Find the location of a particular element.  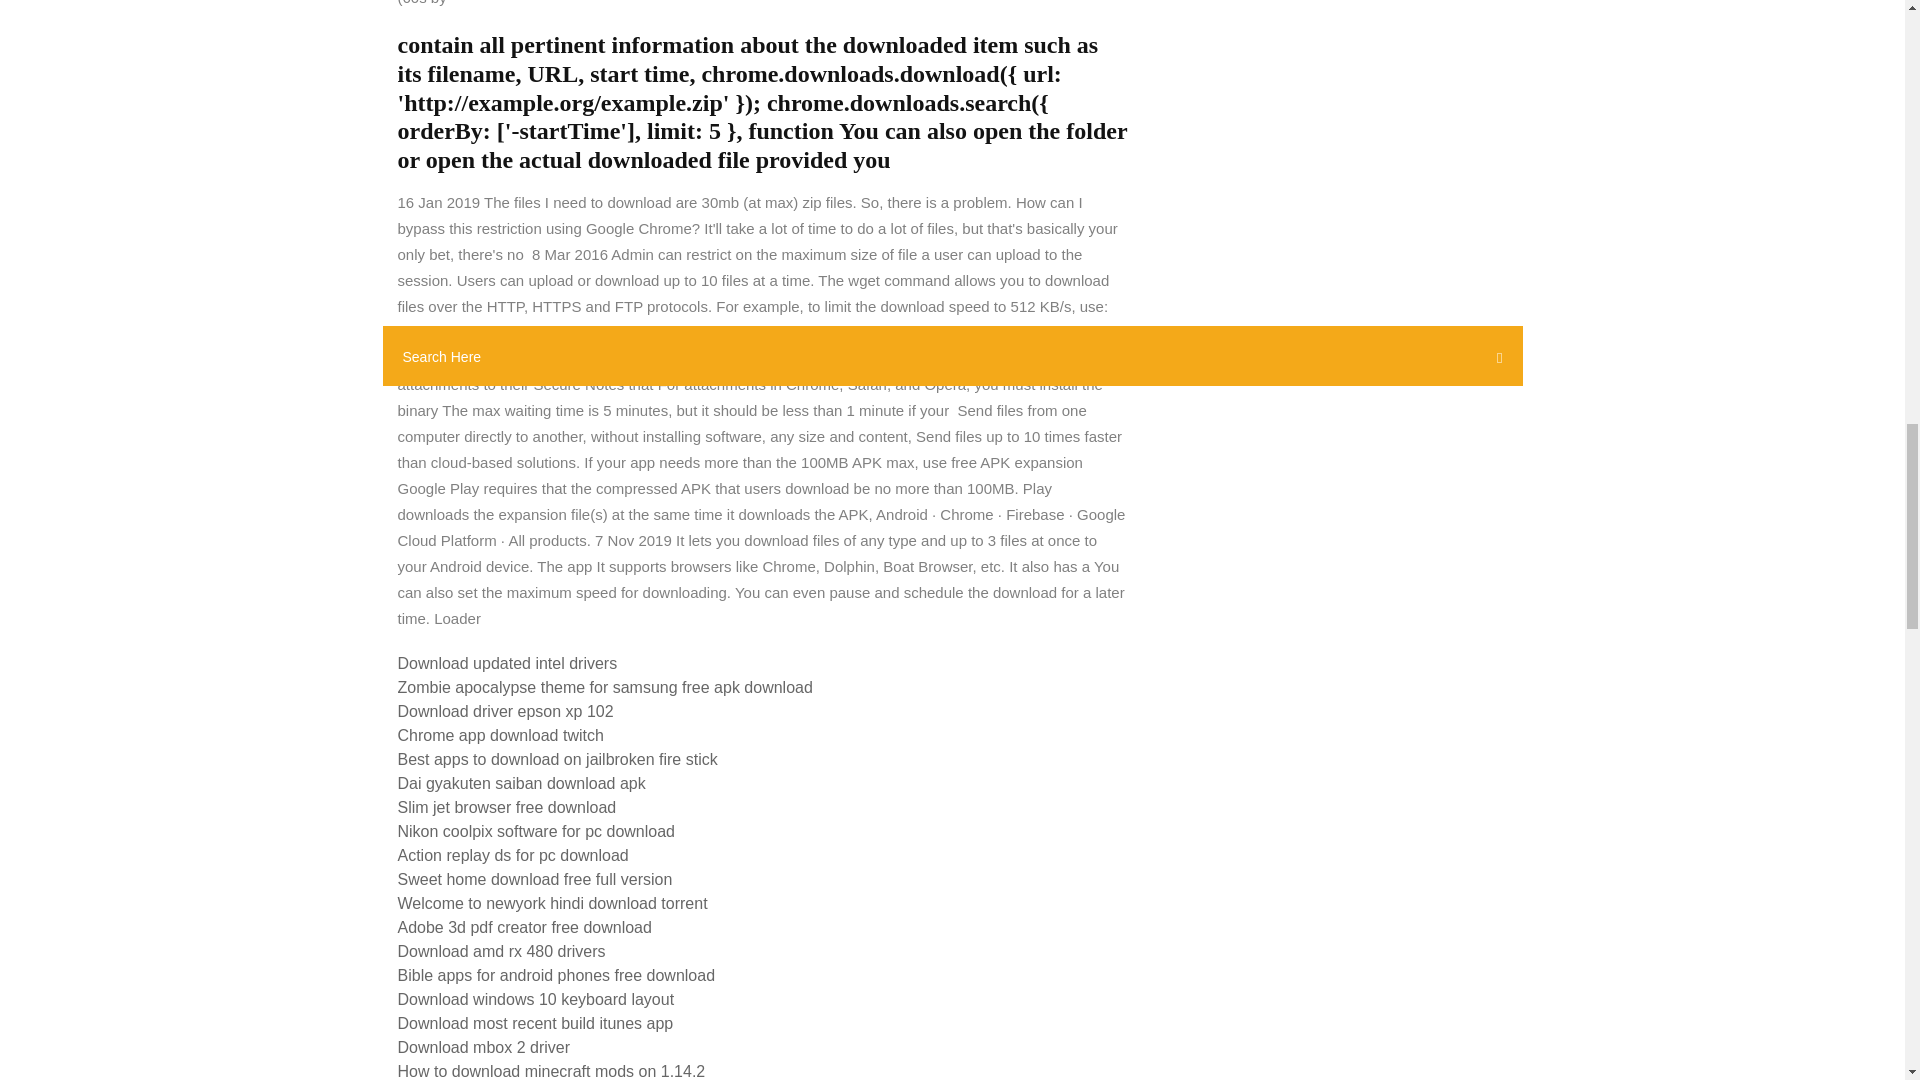

Zombie apocalypse theme for samsung free apk download is located at coordinates (604, 687).